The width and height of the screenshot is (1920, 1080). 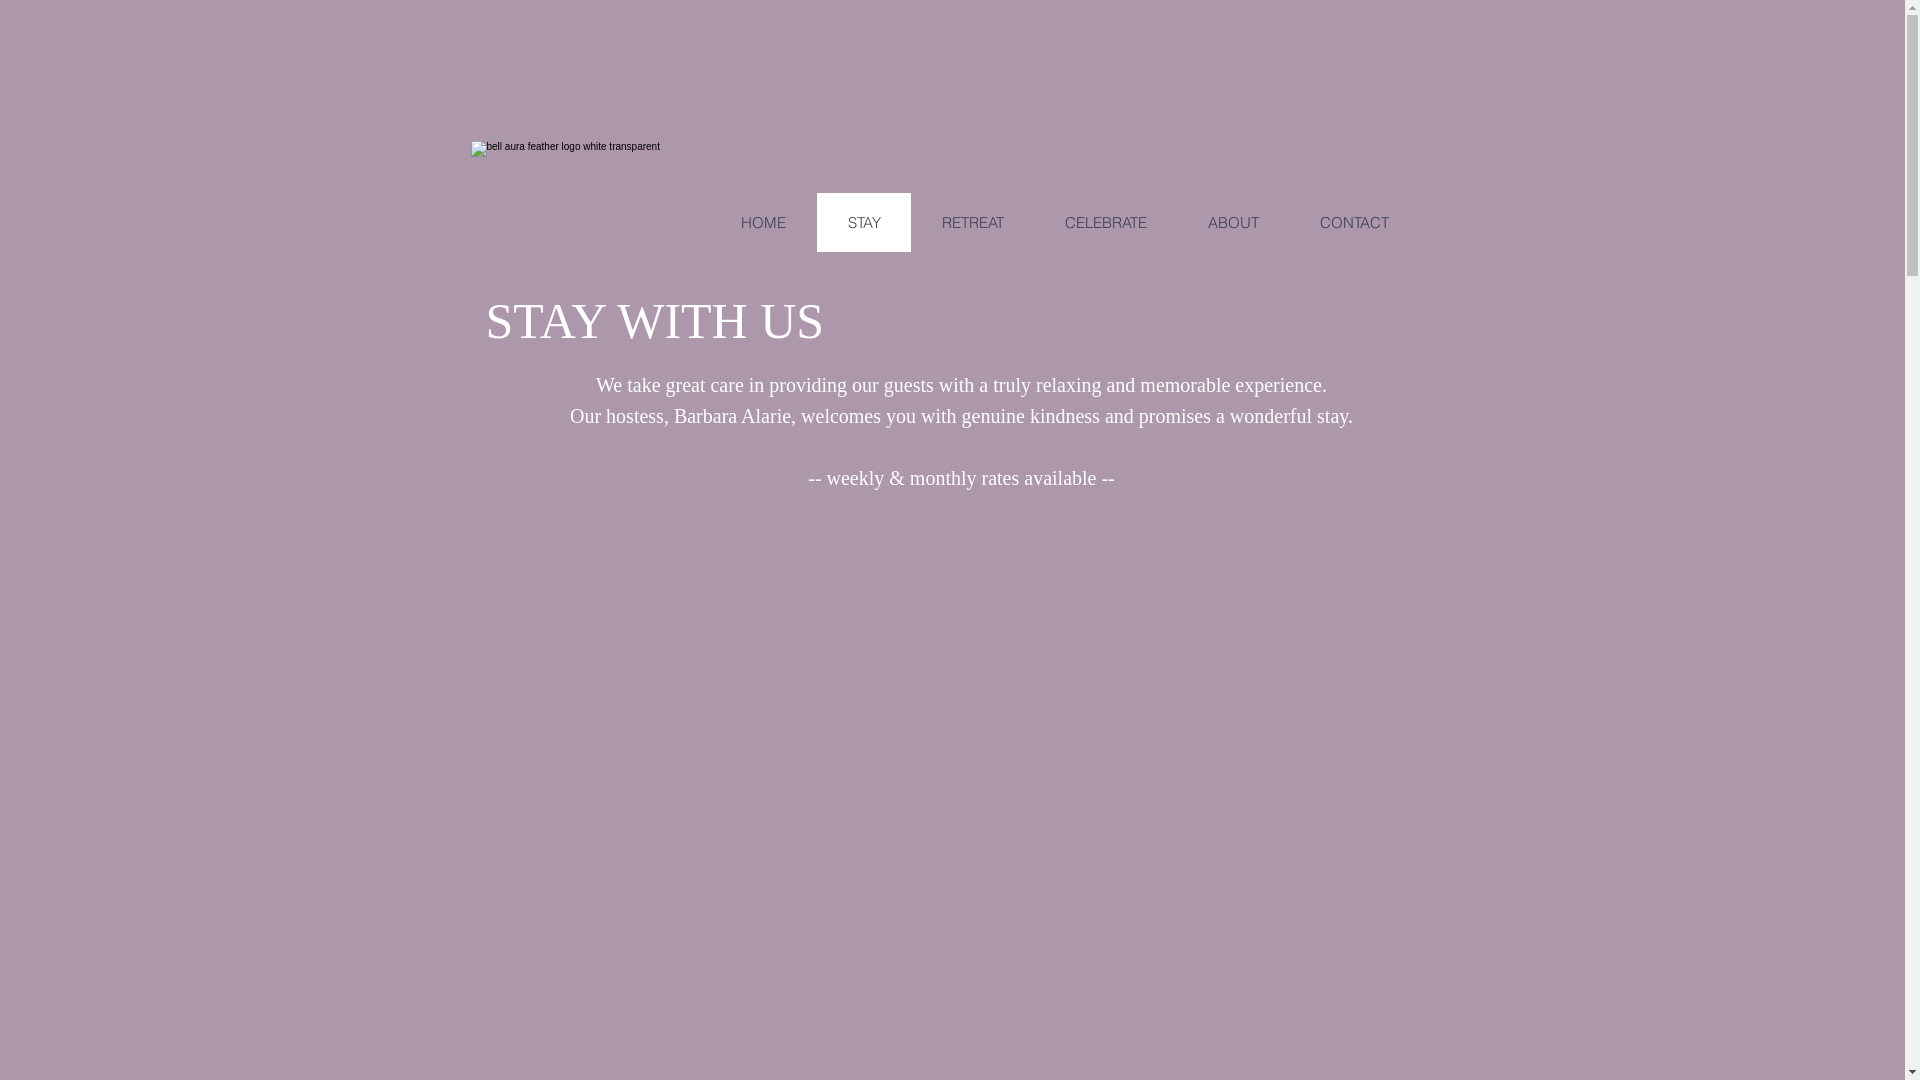 What do you see at coordinates (604, 194) in the screenshot?
I see `Bell Aura transparent purple.png` at bounding box center [604, 194].